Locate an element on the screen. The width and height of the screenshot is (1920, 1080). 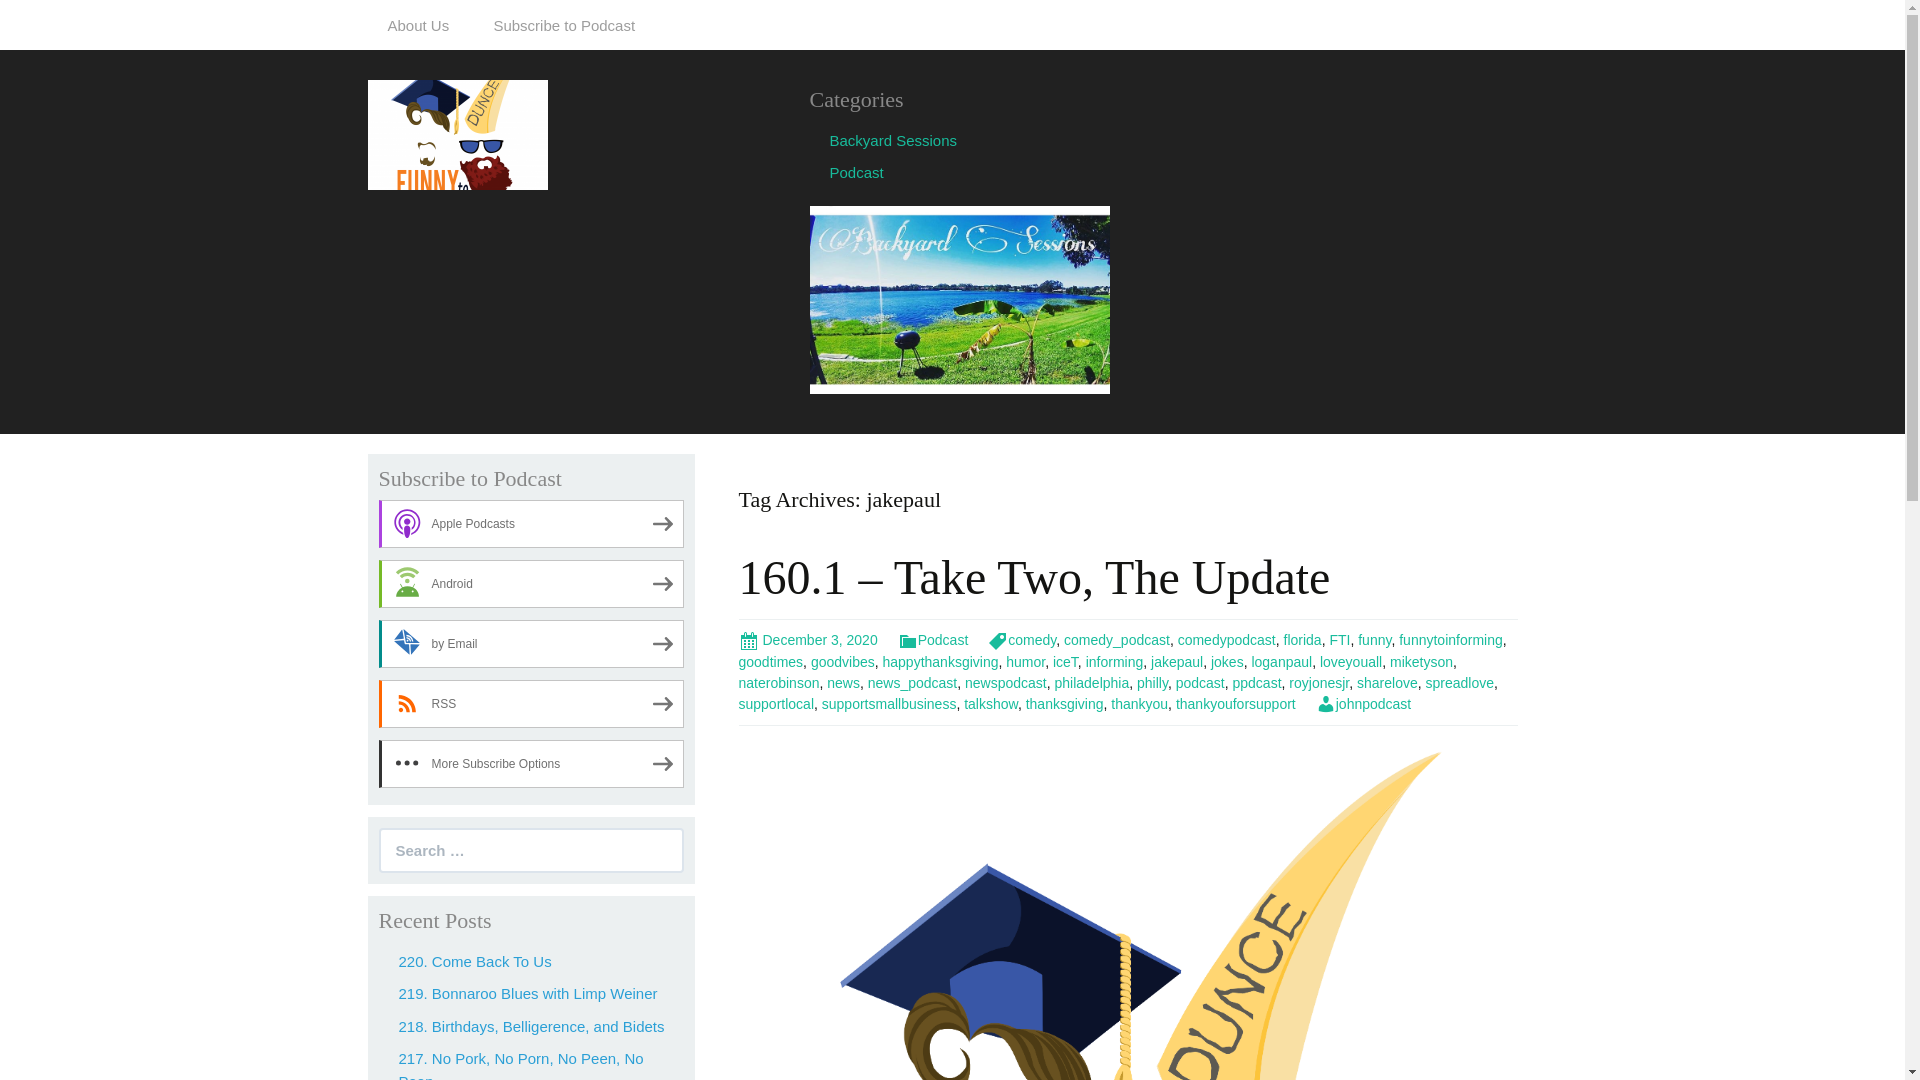
spreadlove is located at coordinates (1460, 683).